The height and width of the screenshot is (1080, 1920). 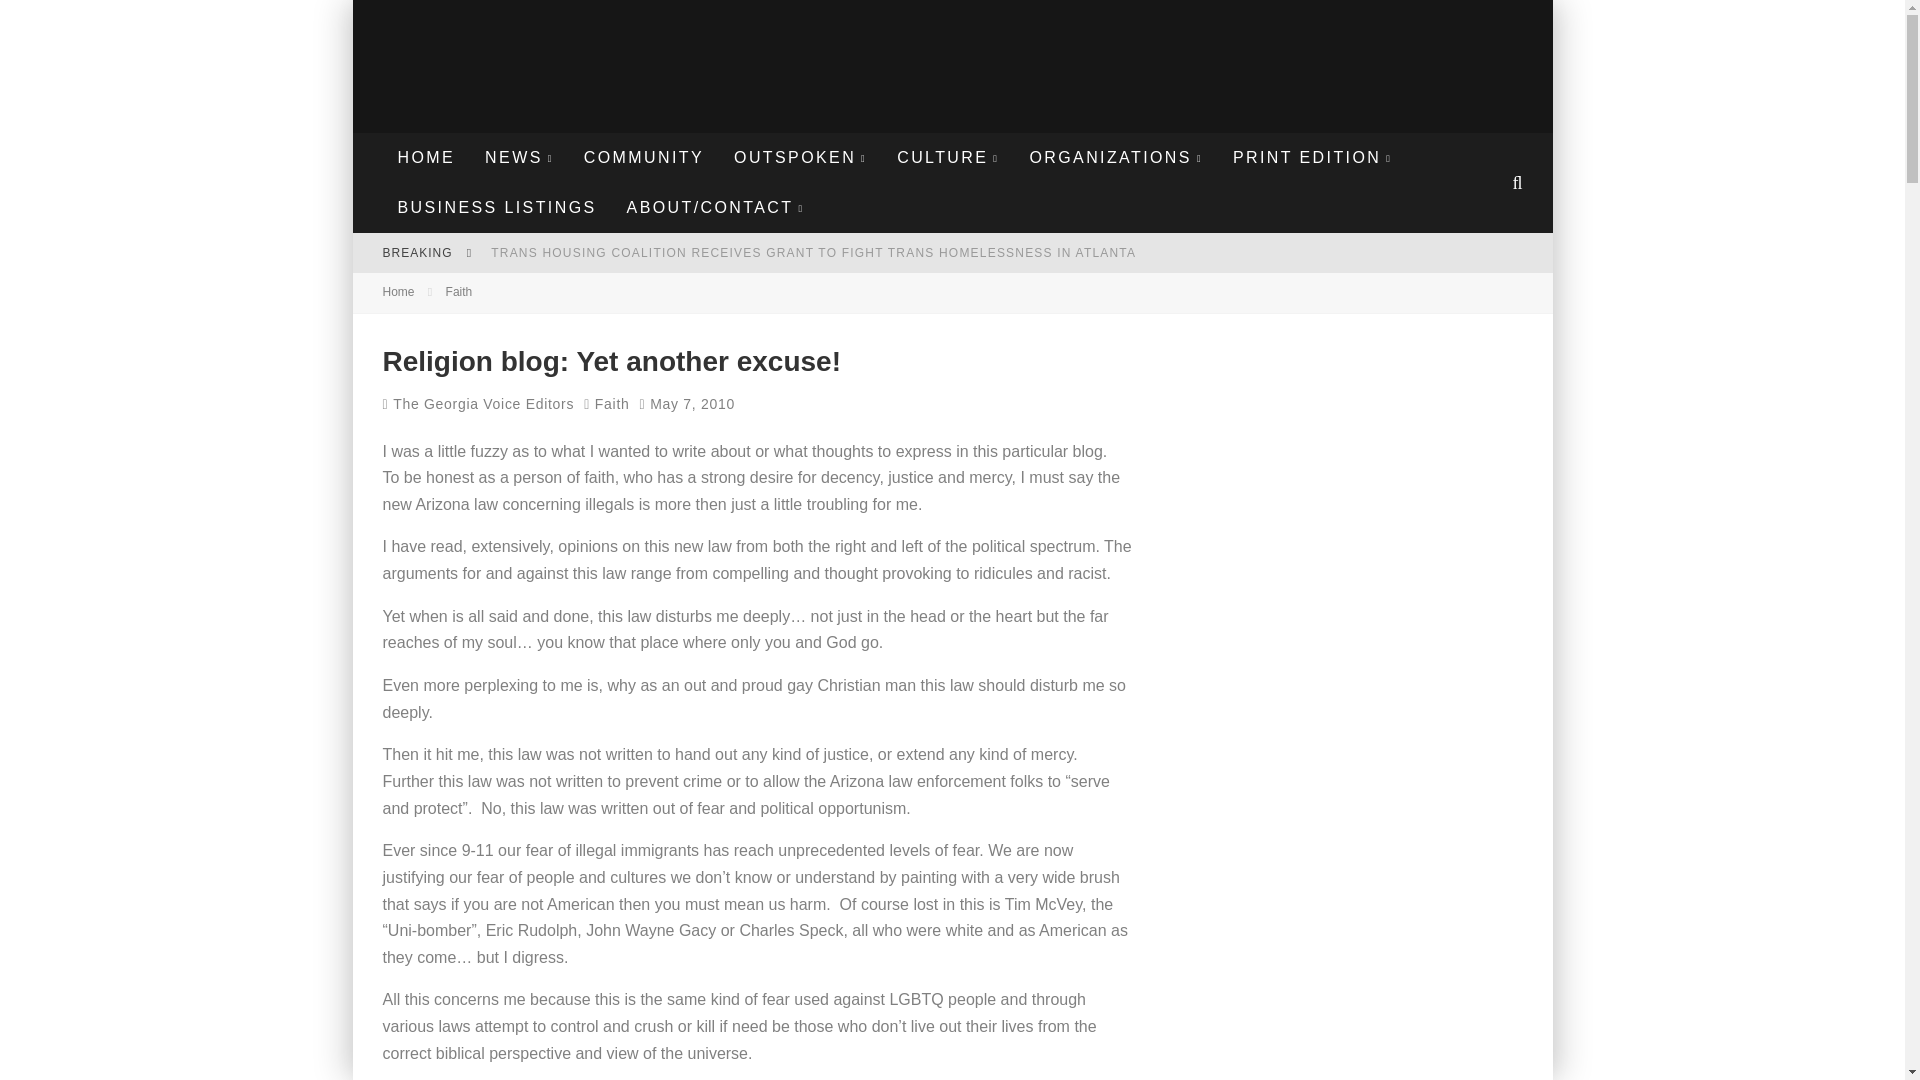 What do you see at coordinates (519, 157) in the screenshot?
I see `NEWS` at bounding box center [519, 157].